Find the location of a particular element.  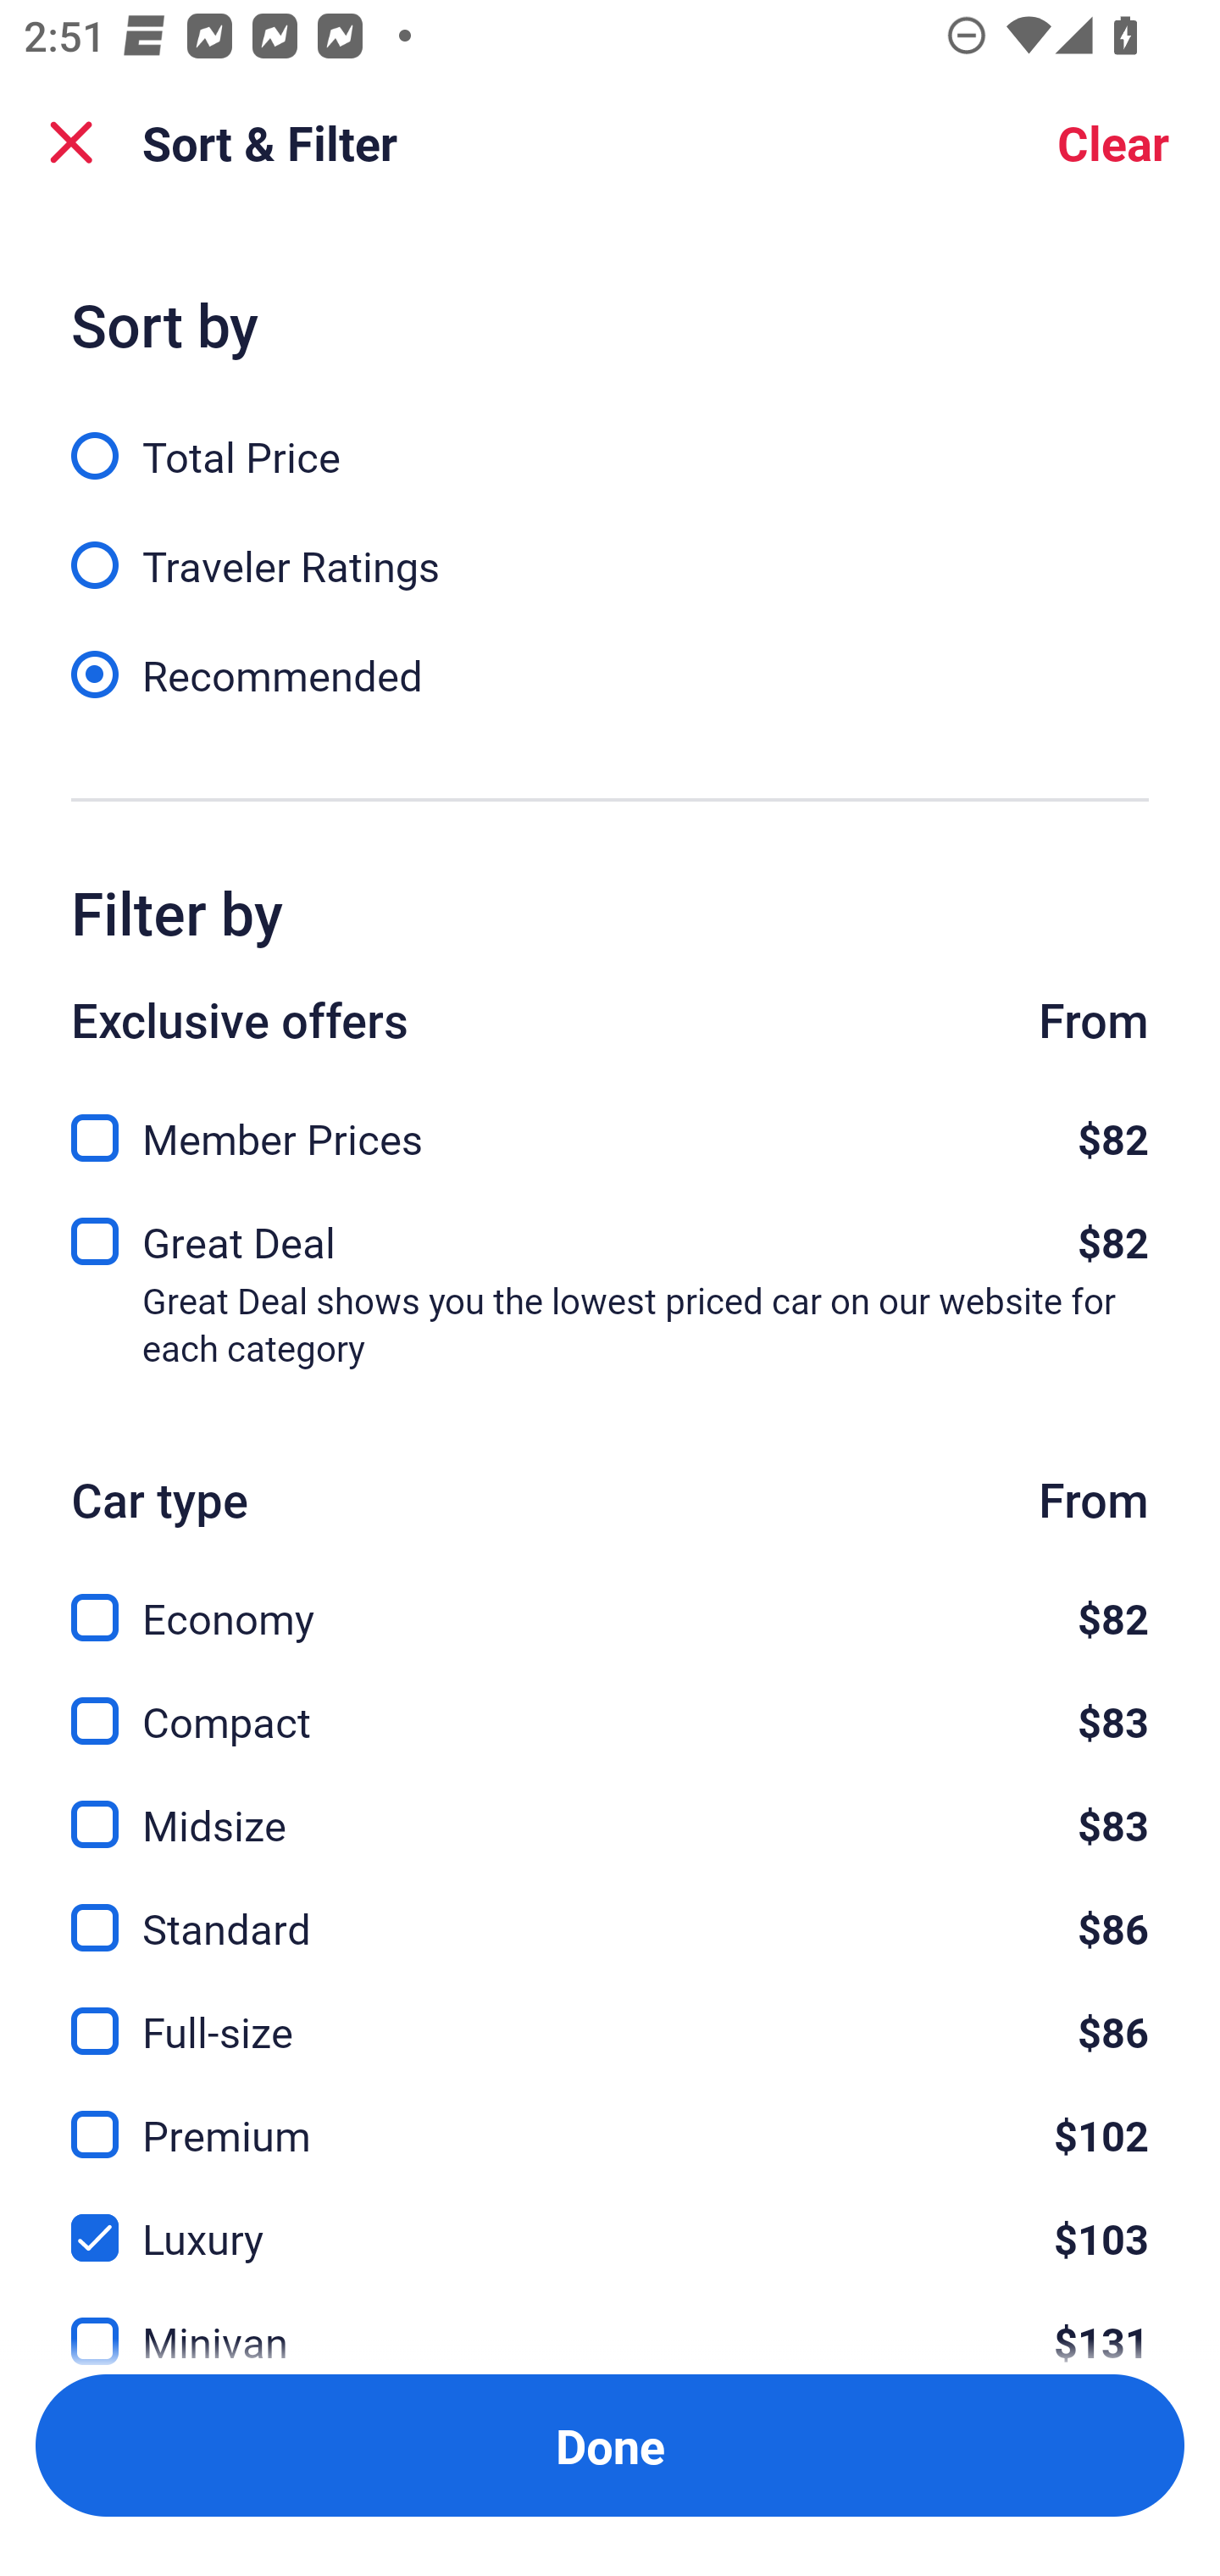

Economy, $82 Economy $82 is located at coordinates (610, 1600).